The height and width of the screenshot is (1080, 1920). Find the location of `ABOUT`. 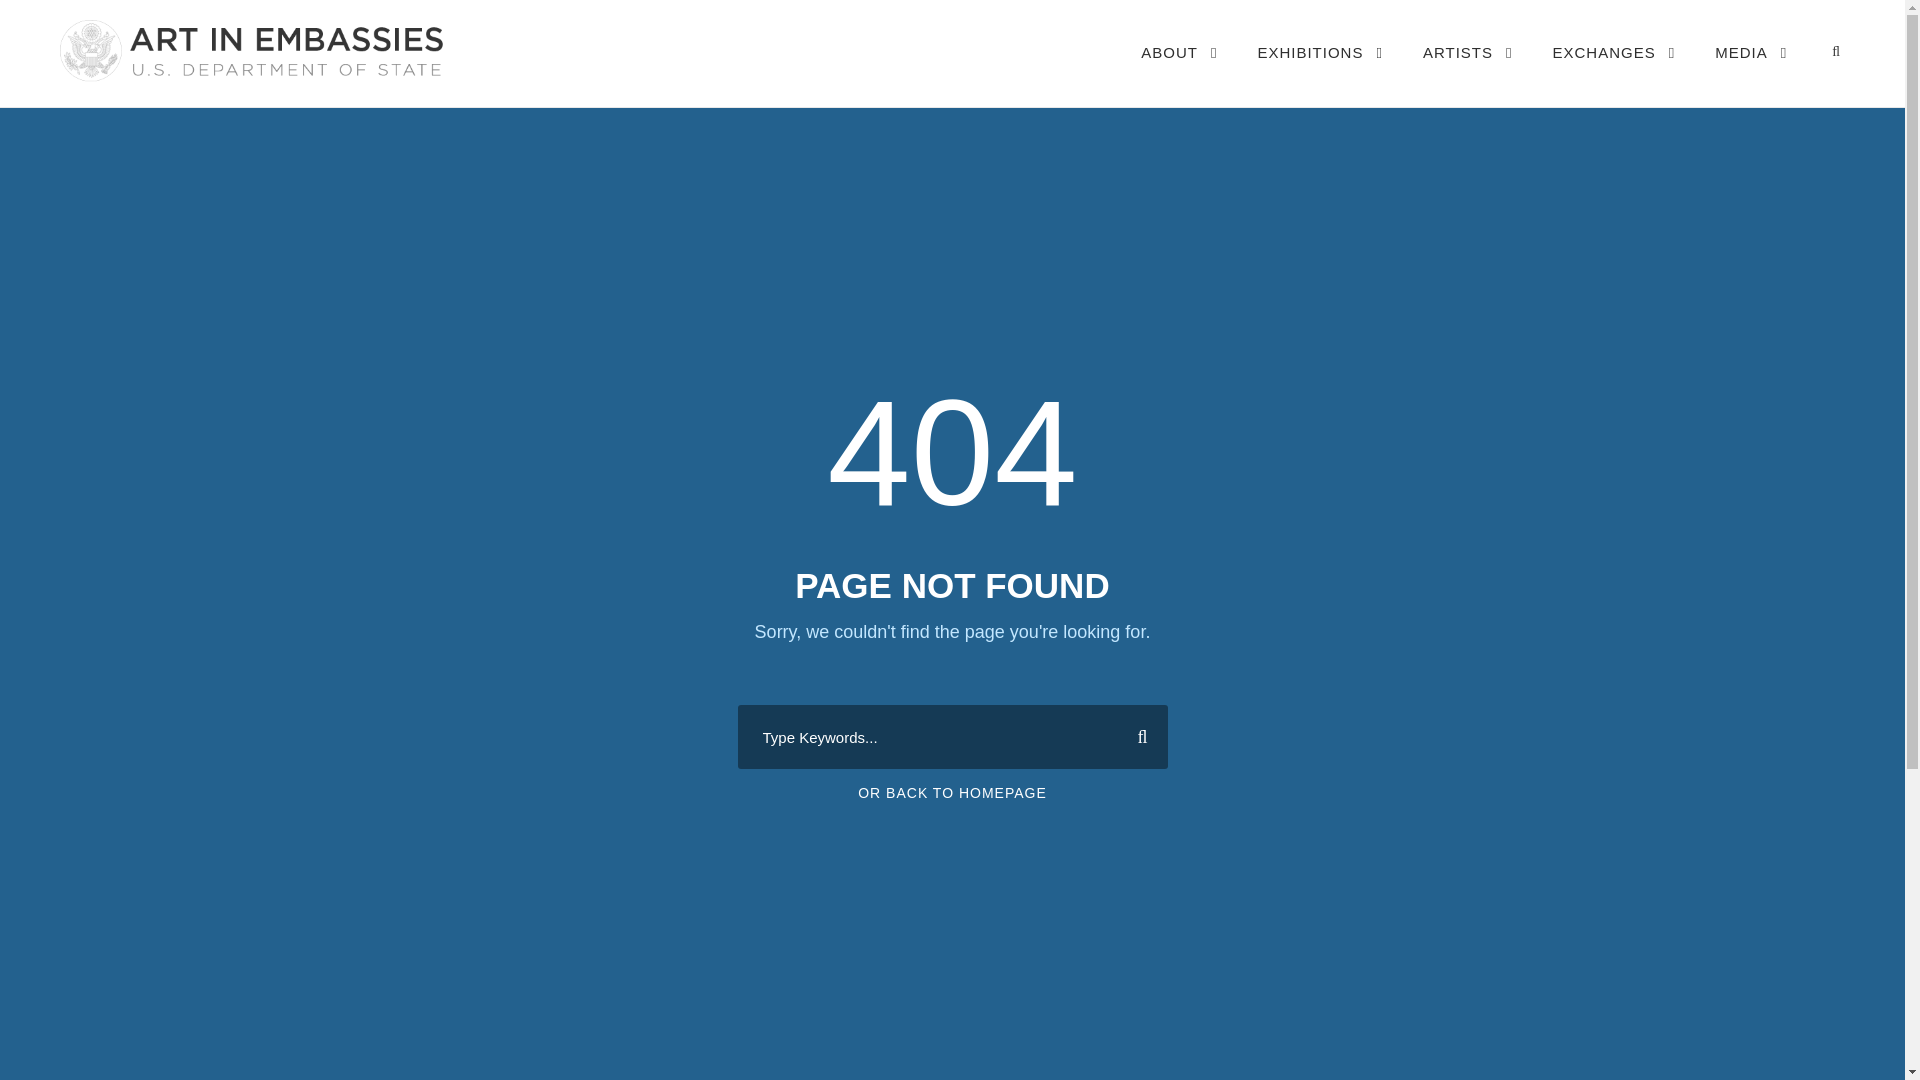

ABOUT is located at coordinates (1178, 72).